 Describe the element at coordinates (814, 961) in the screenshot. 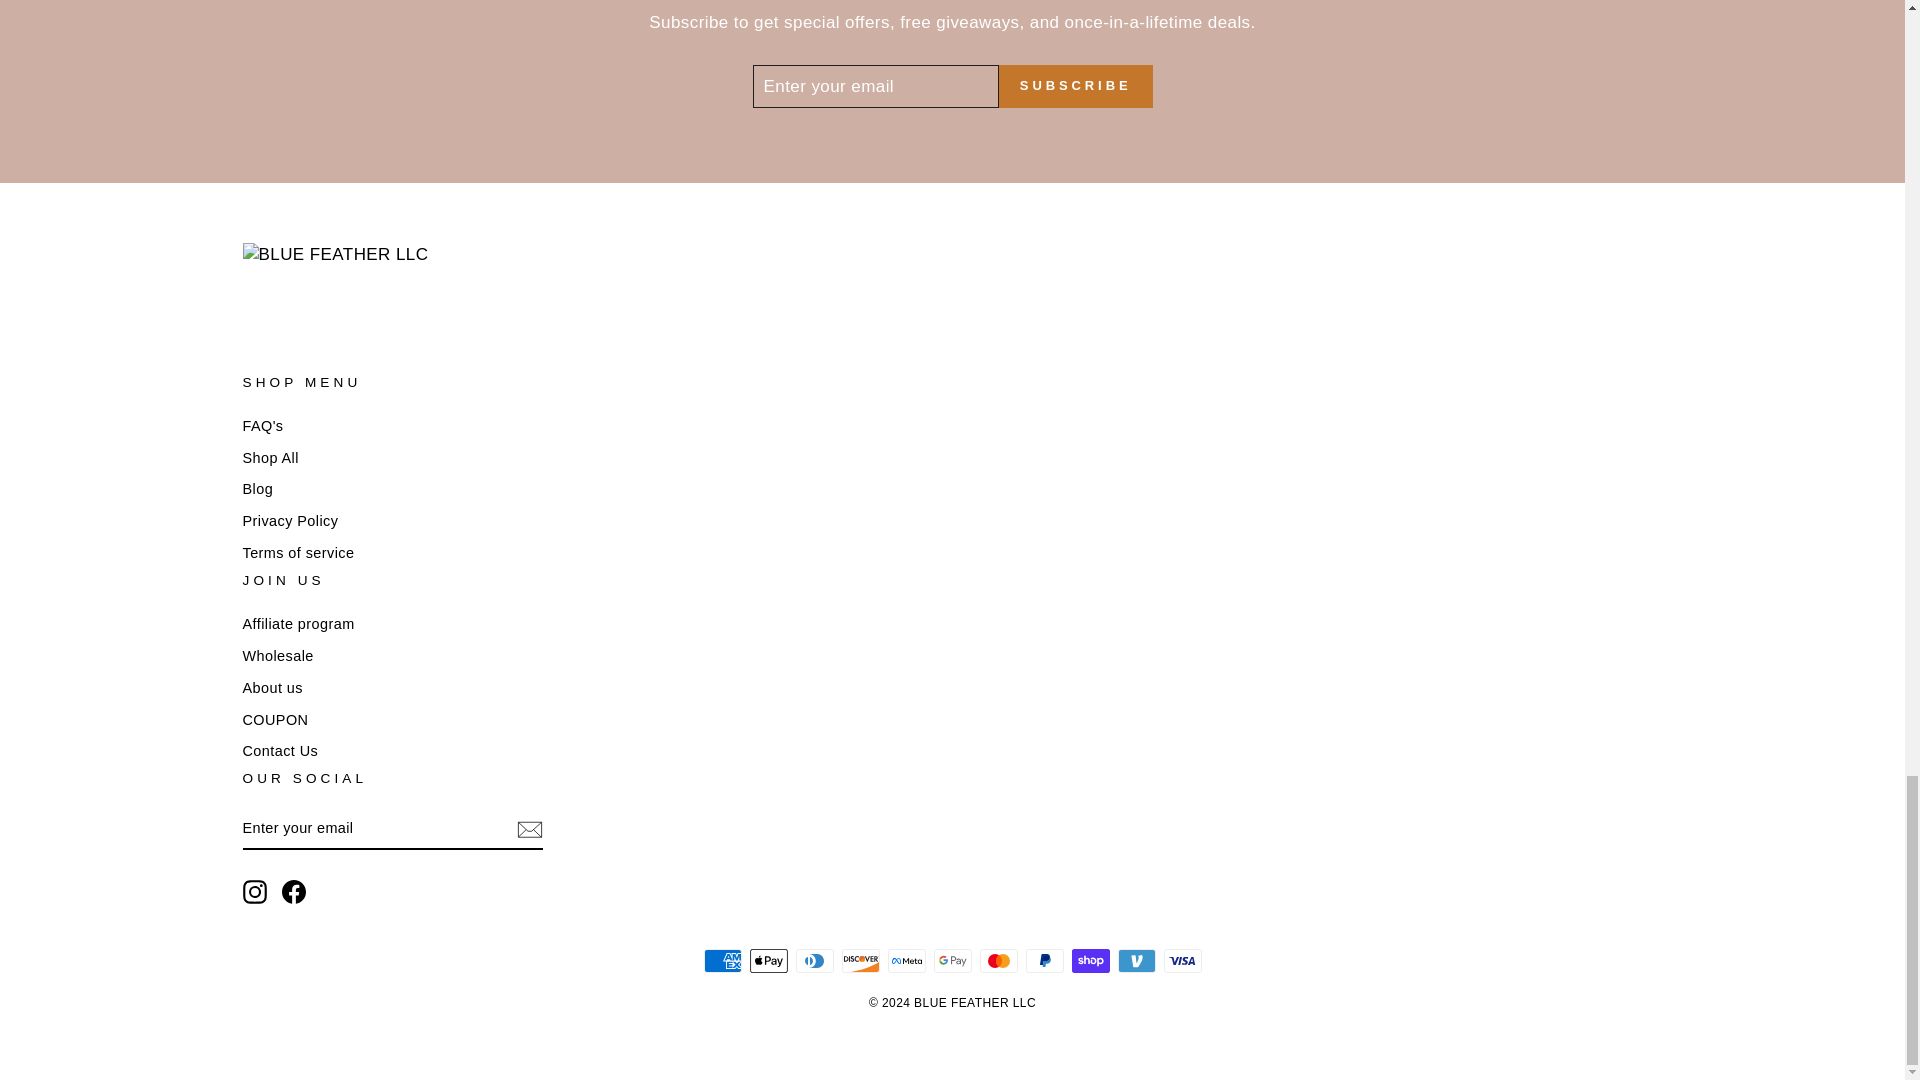

I see `Diners Club` at that location.